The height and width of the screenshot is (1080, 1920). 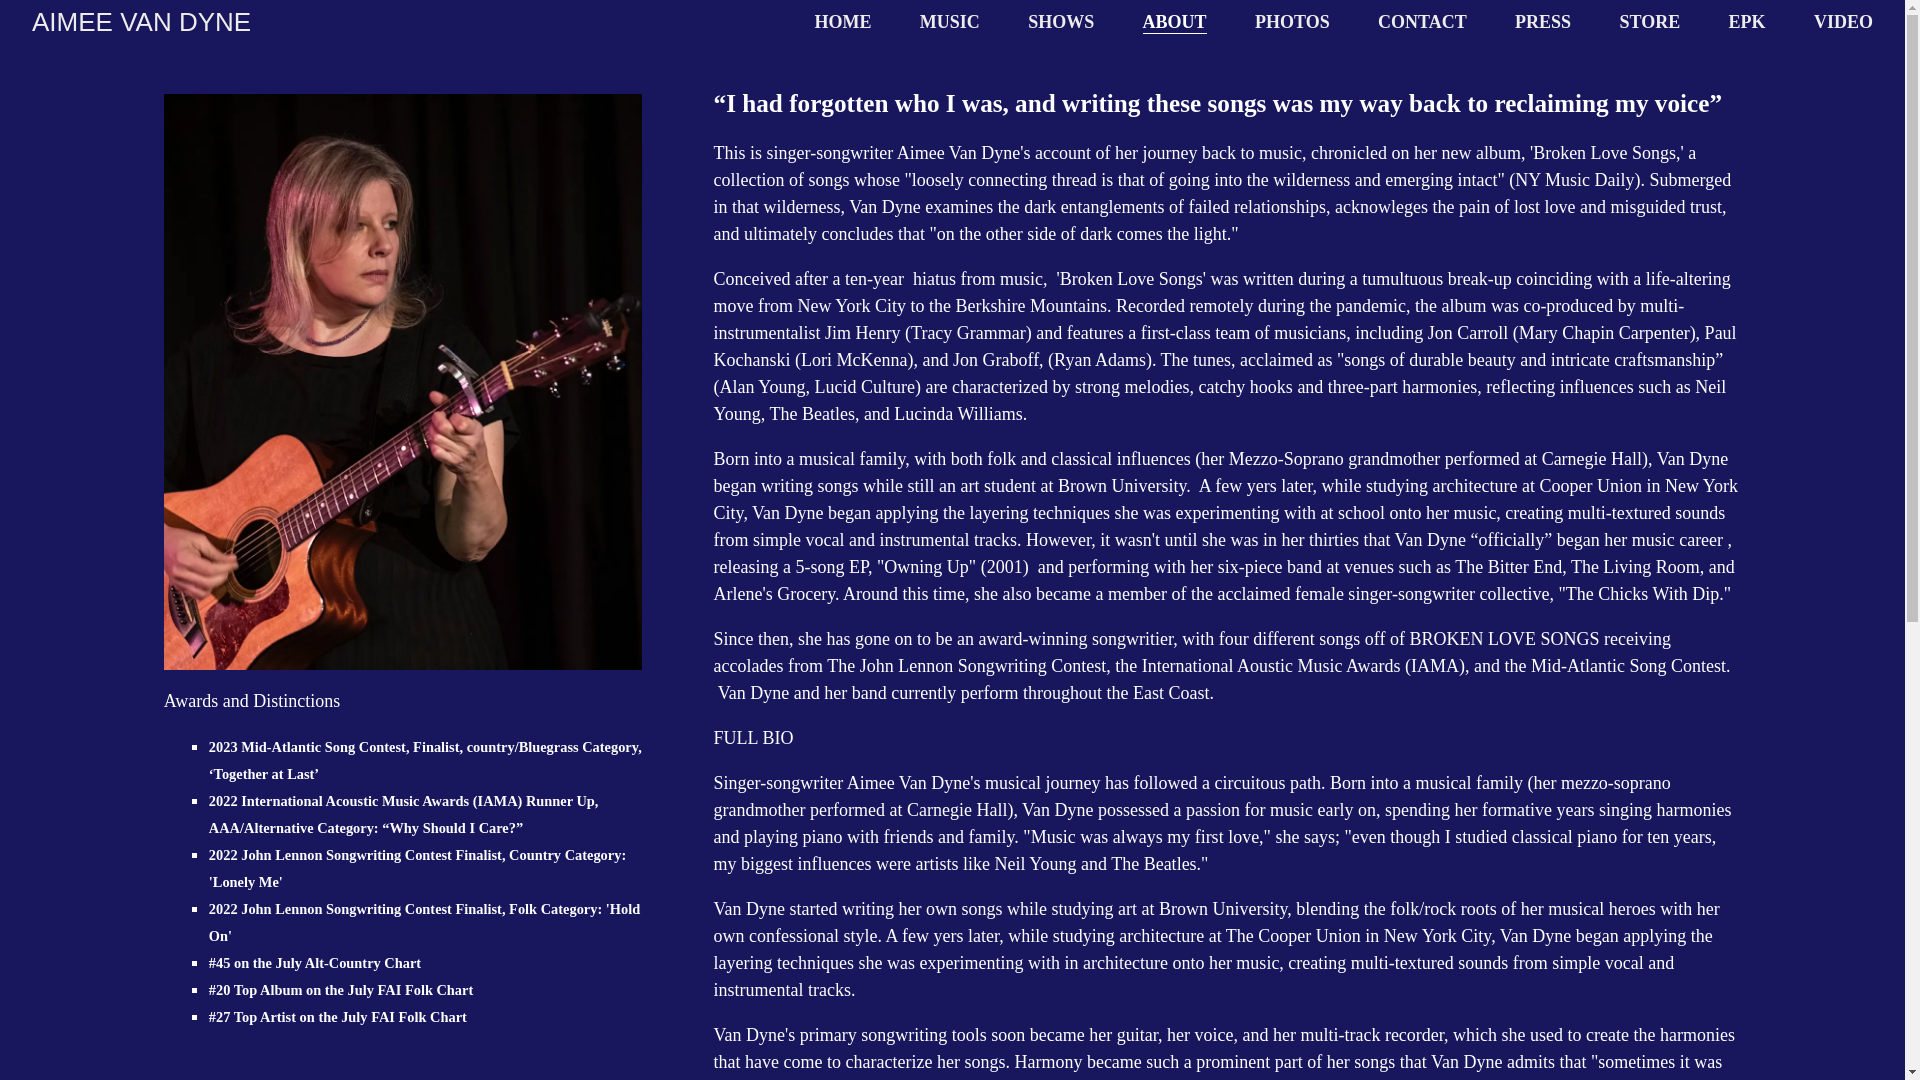 I want to click on AIMEE VAN DYNE, so click(x=142, y=22).